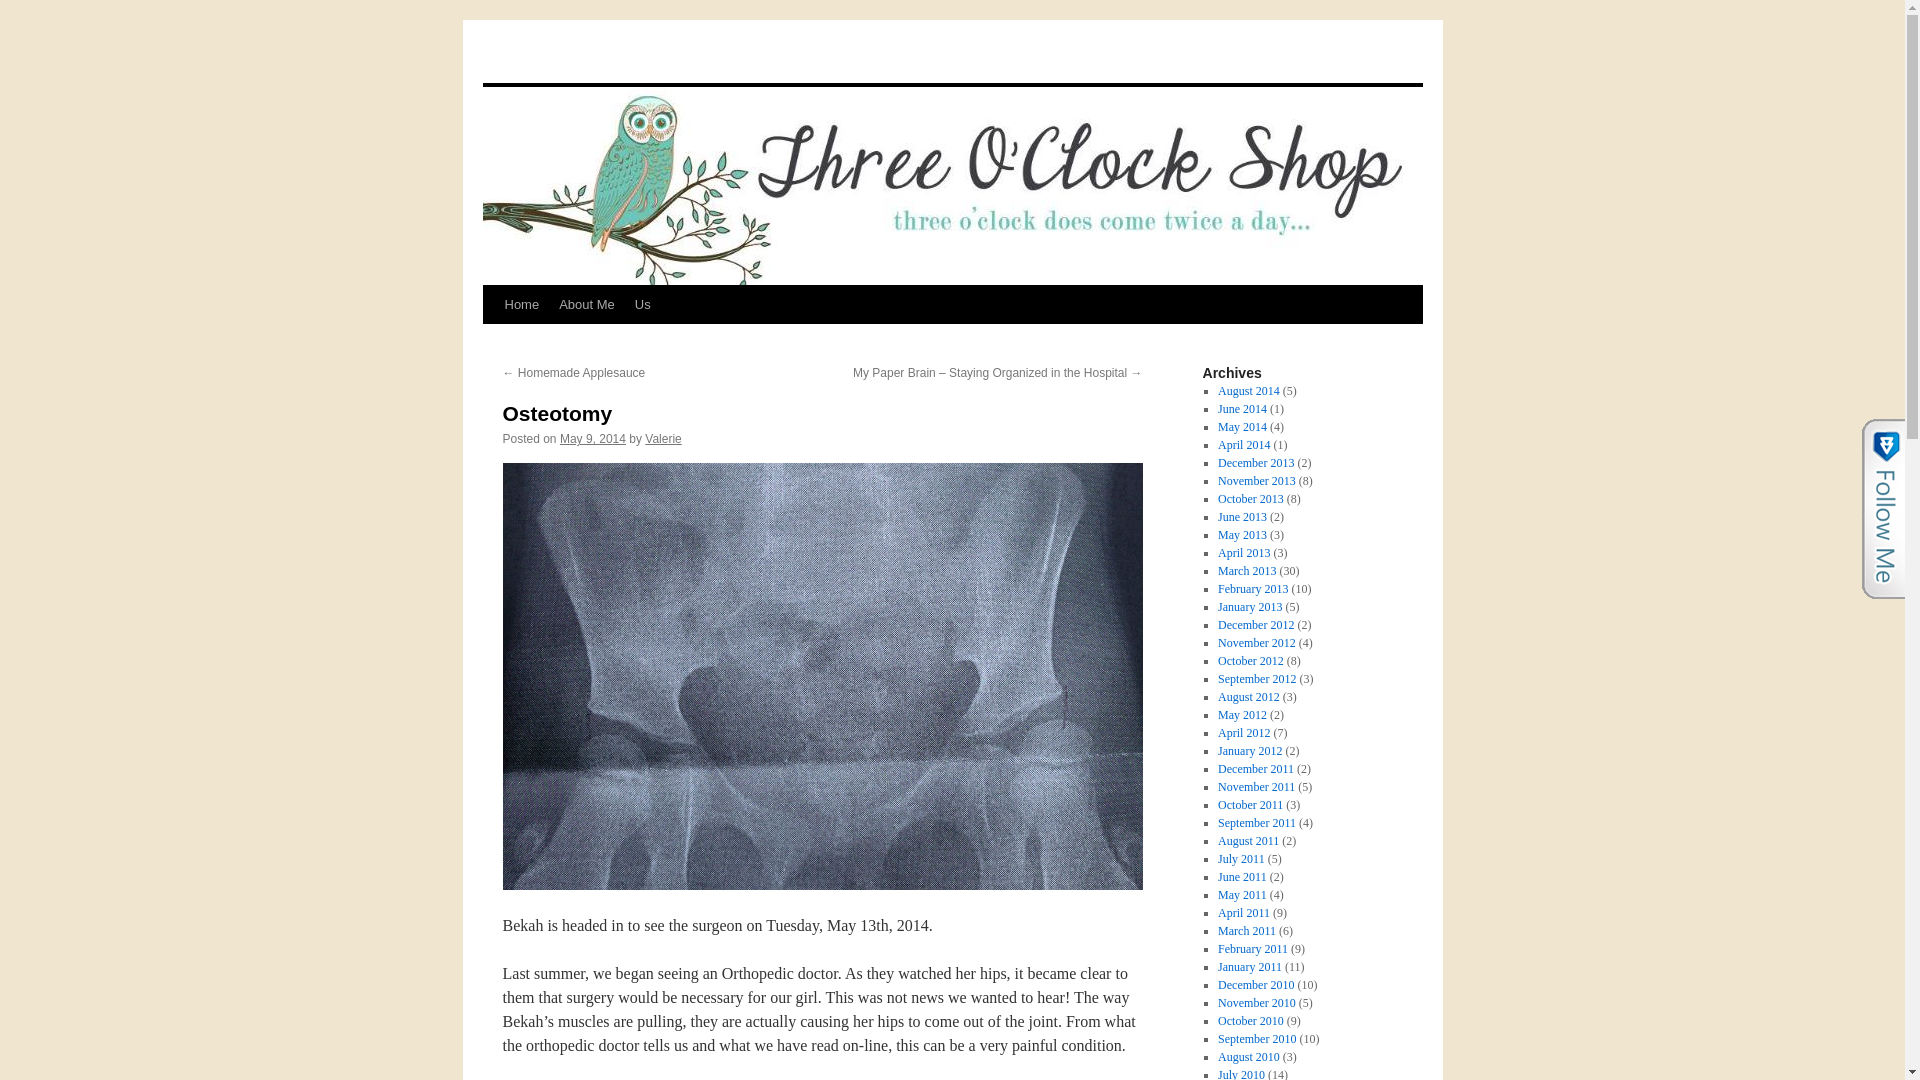 Image resolution: width=1920 pixels, height=1080 pixels. What do you see at coordinates (1243, 553) in the screenshot?
I see `April 2013` at bounding box center [1243, 553].